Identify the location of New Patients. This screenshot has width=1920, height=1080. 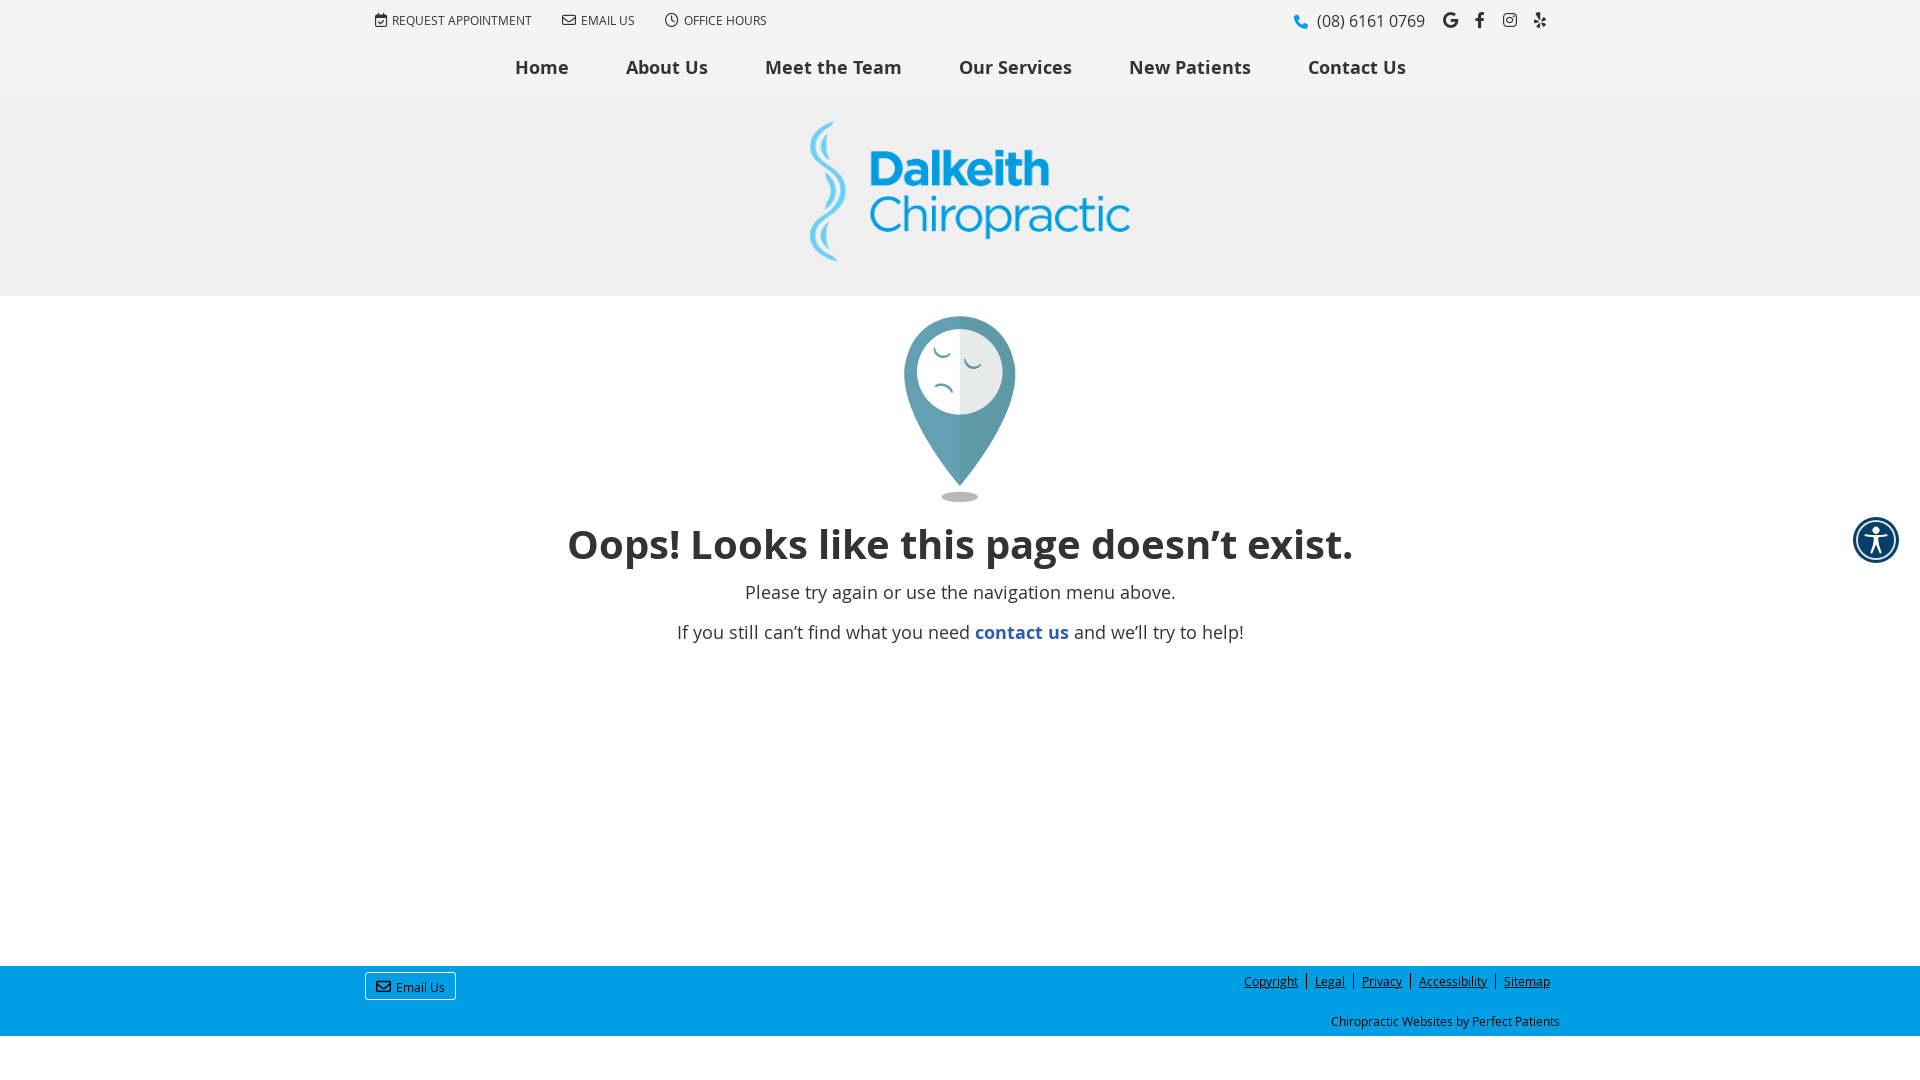
(1190, 68).